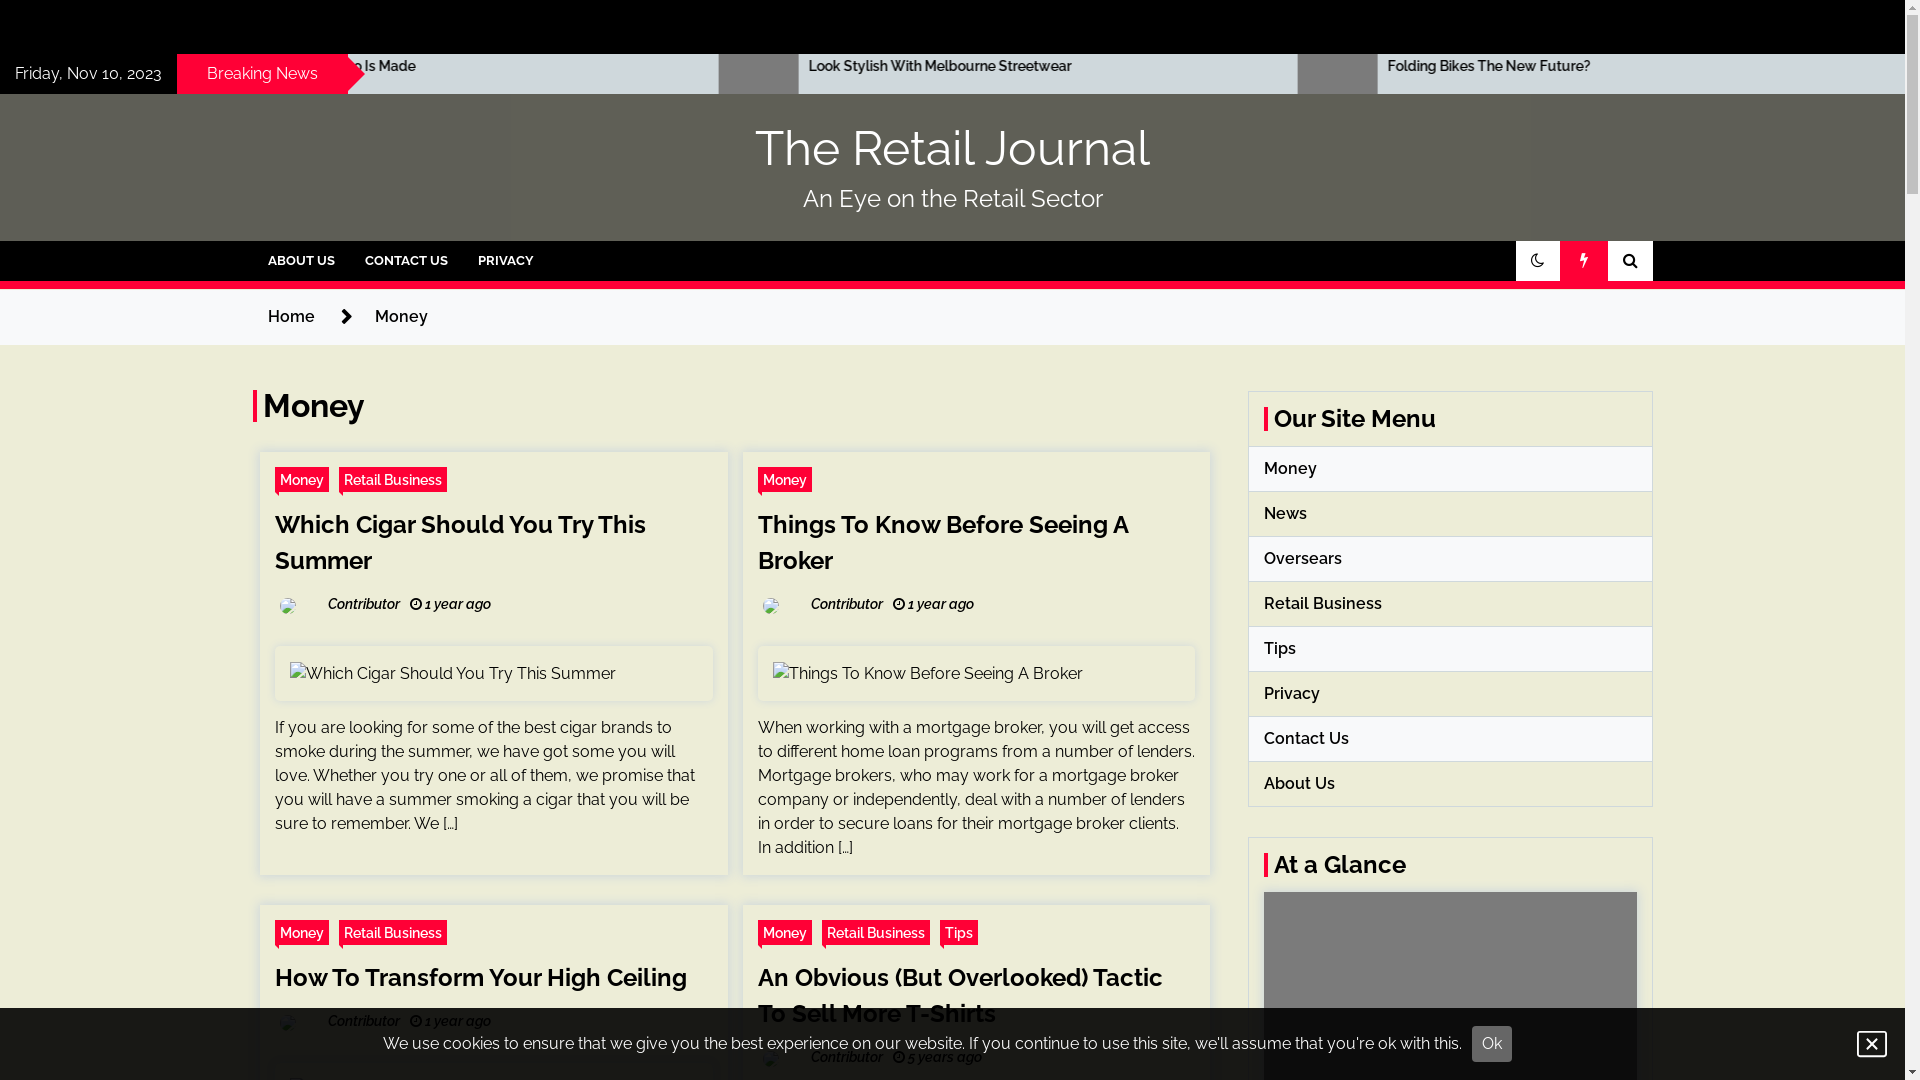  I want to click on CONTACT US, so click(406, 261).